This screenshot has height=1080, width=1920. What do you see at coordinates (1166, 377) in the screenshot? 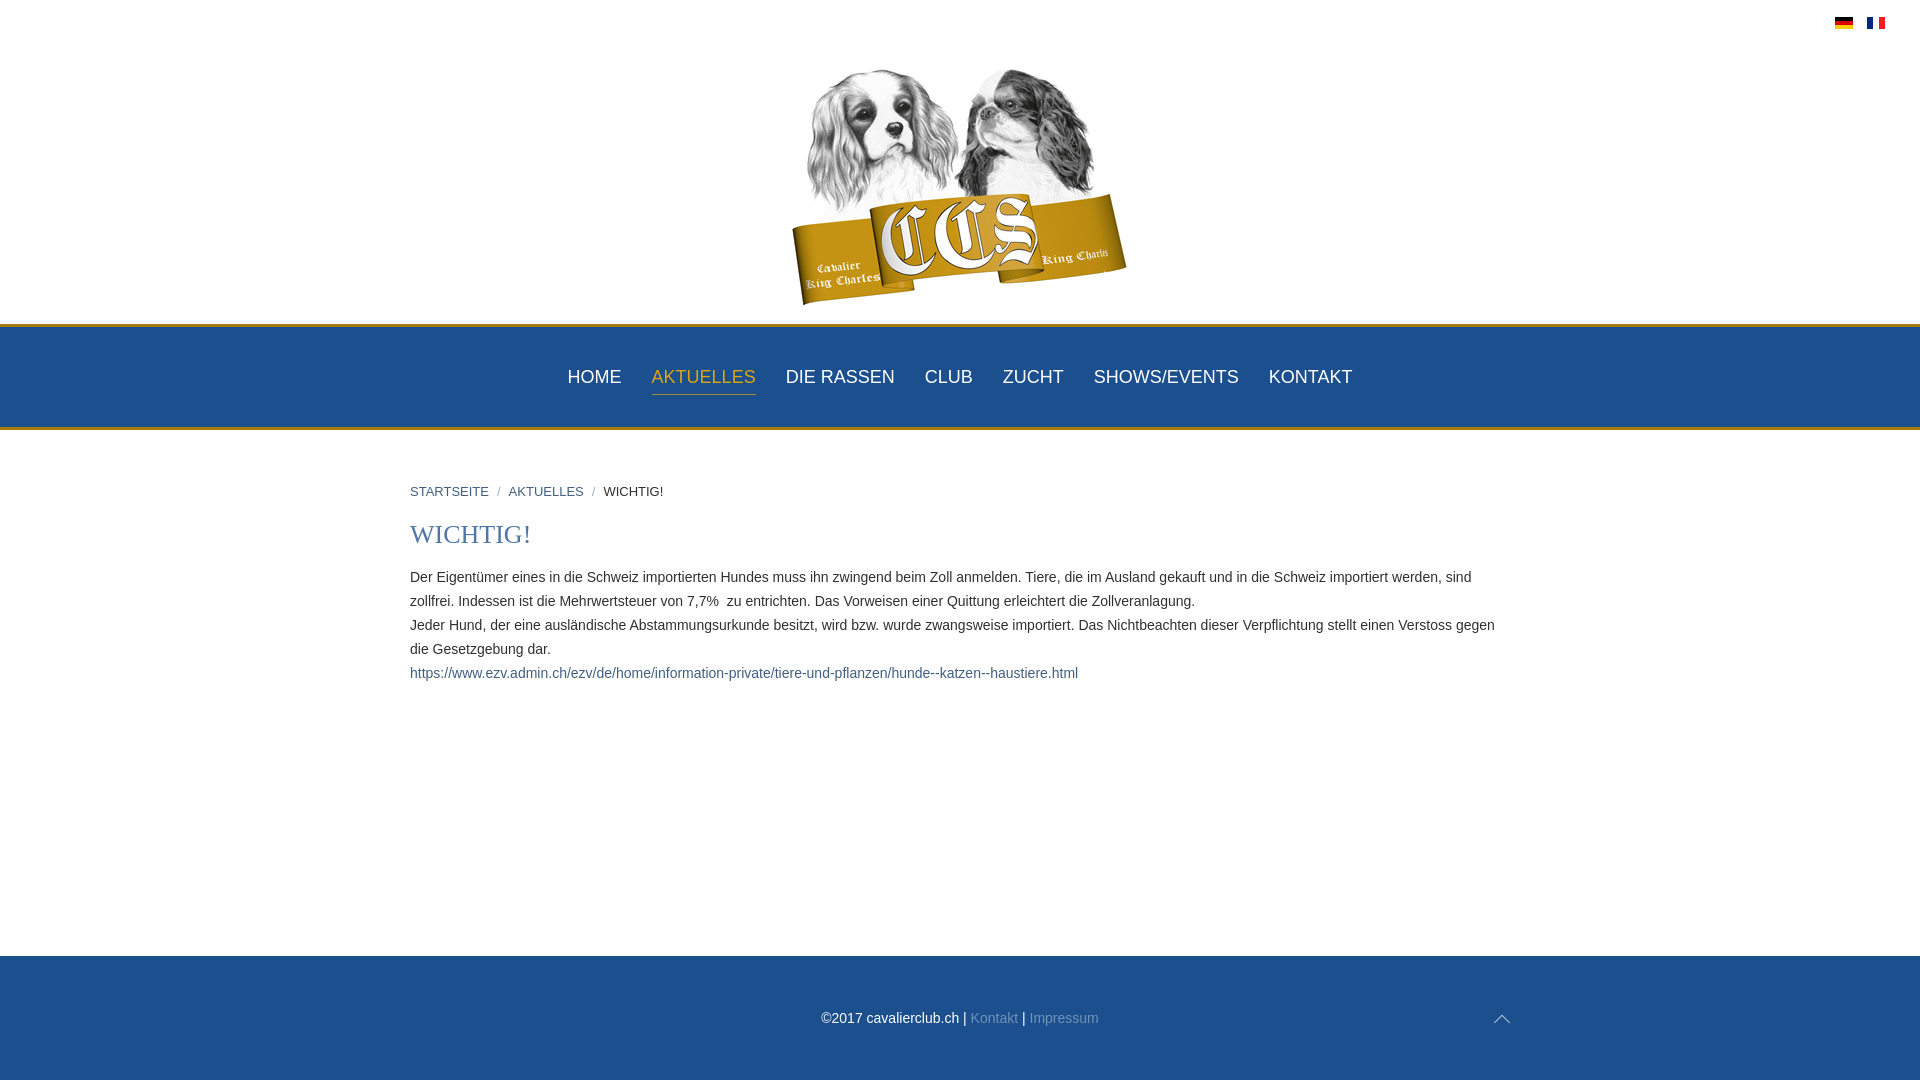
I see `SHOWS/EVENTS` at bounding box center [1166, 377].